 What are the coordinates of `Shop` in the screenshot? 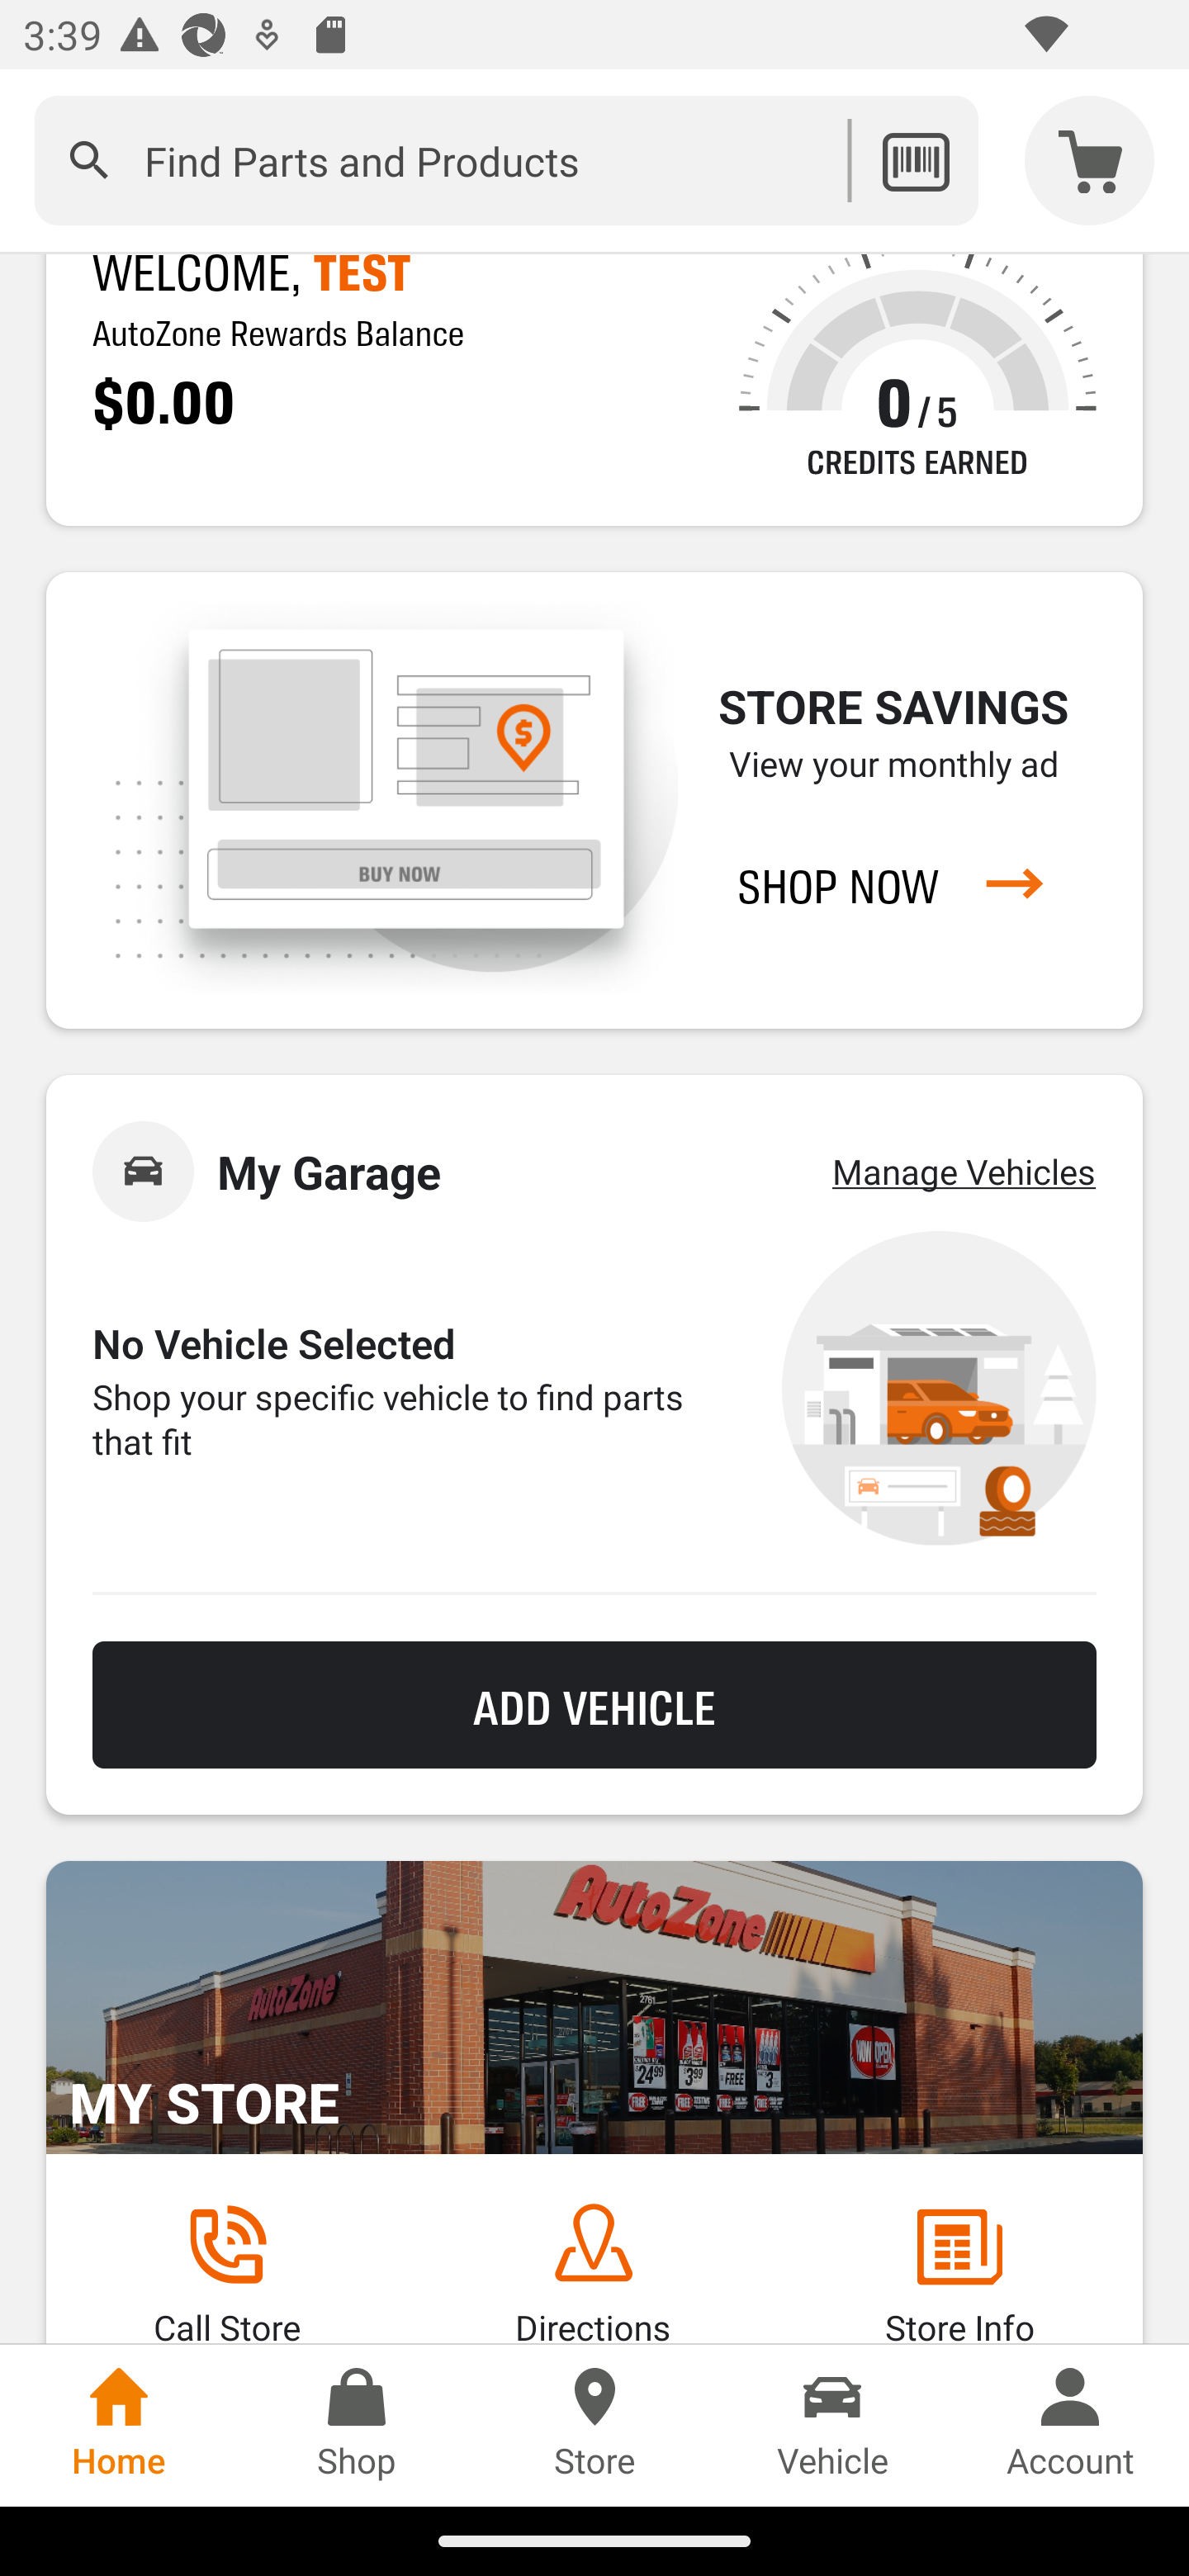 It's located at (357, 2425).